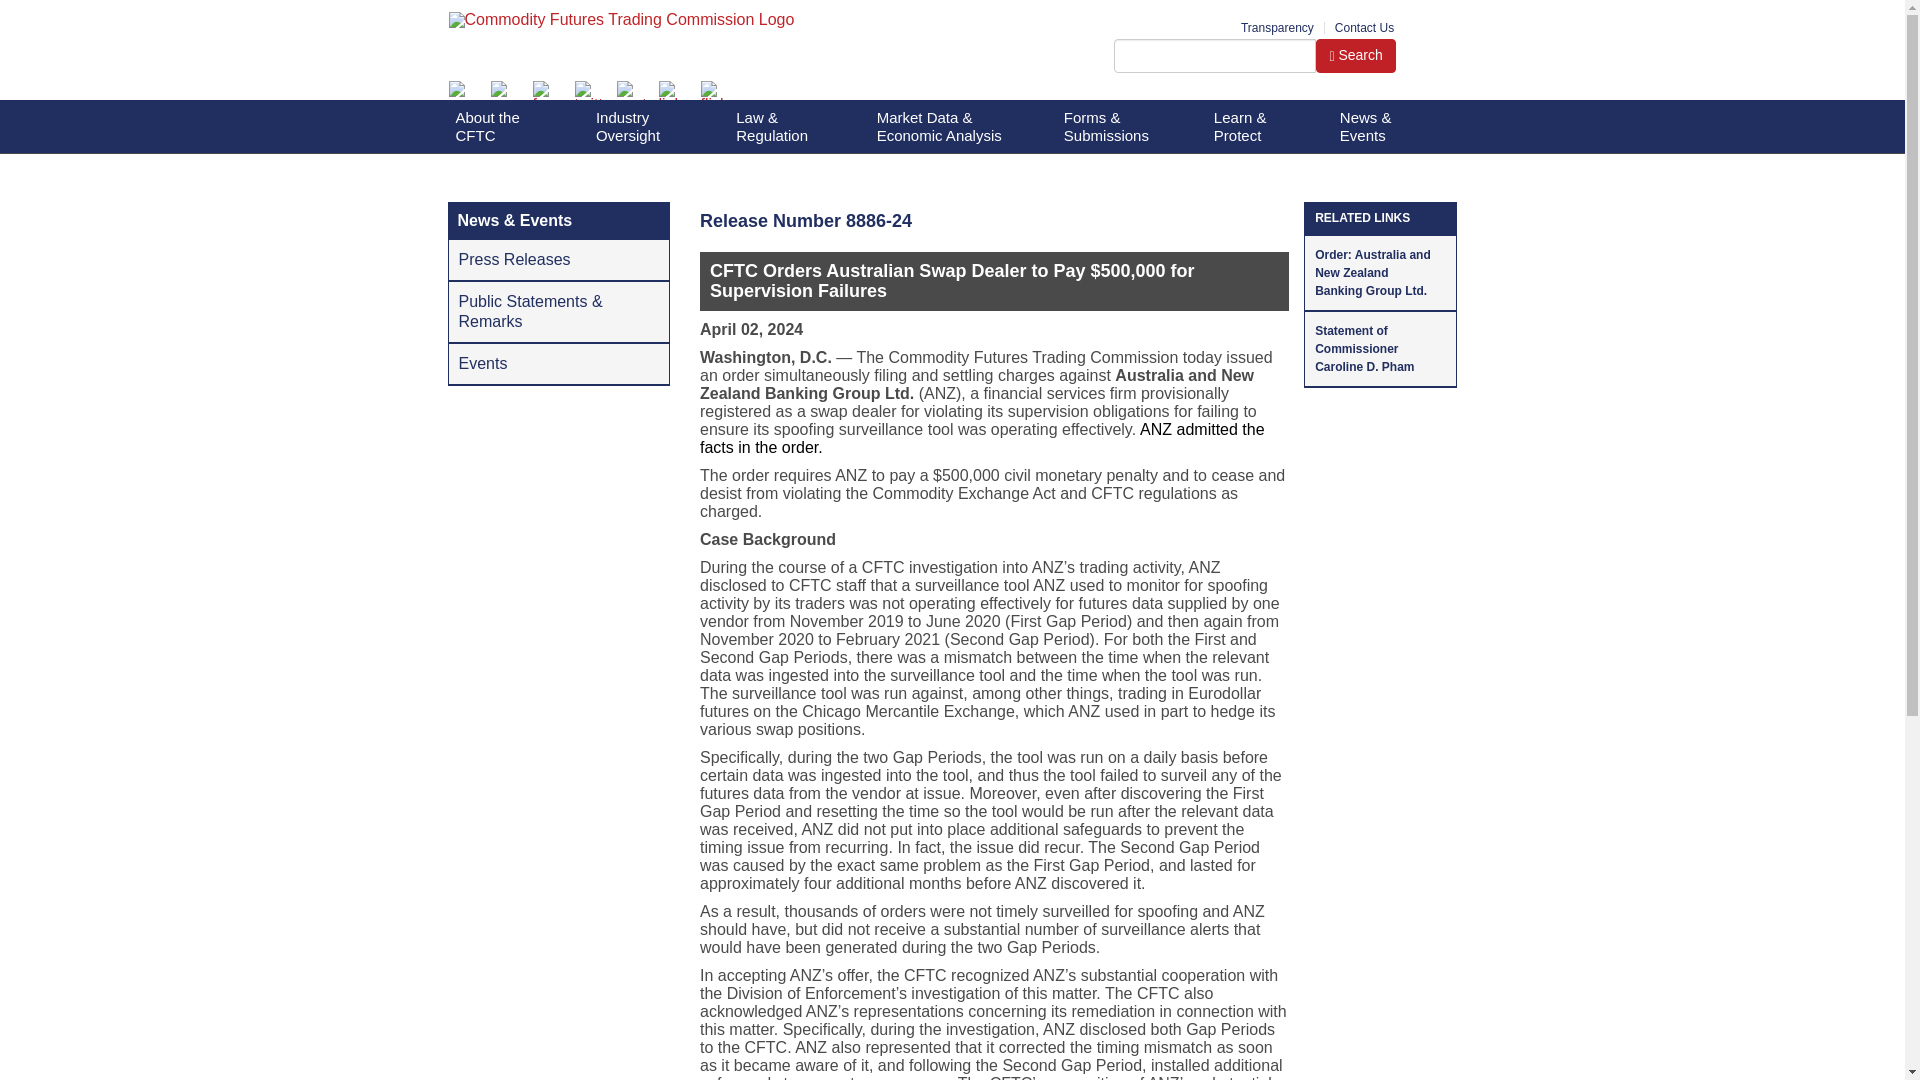 The width and height of the screenshot is (1920, 1080). Describe the element at coordinates (1355, 56) in the screenshot. I see `Search` at that location.